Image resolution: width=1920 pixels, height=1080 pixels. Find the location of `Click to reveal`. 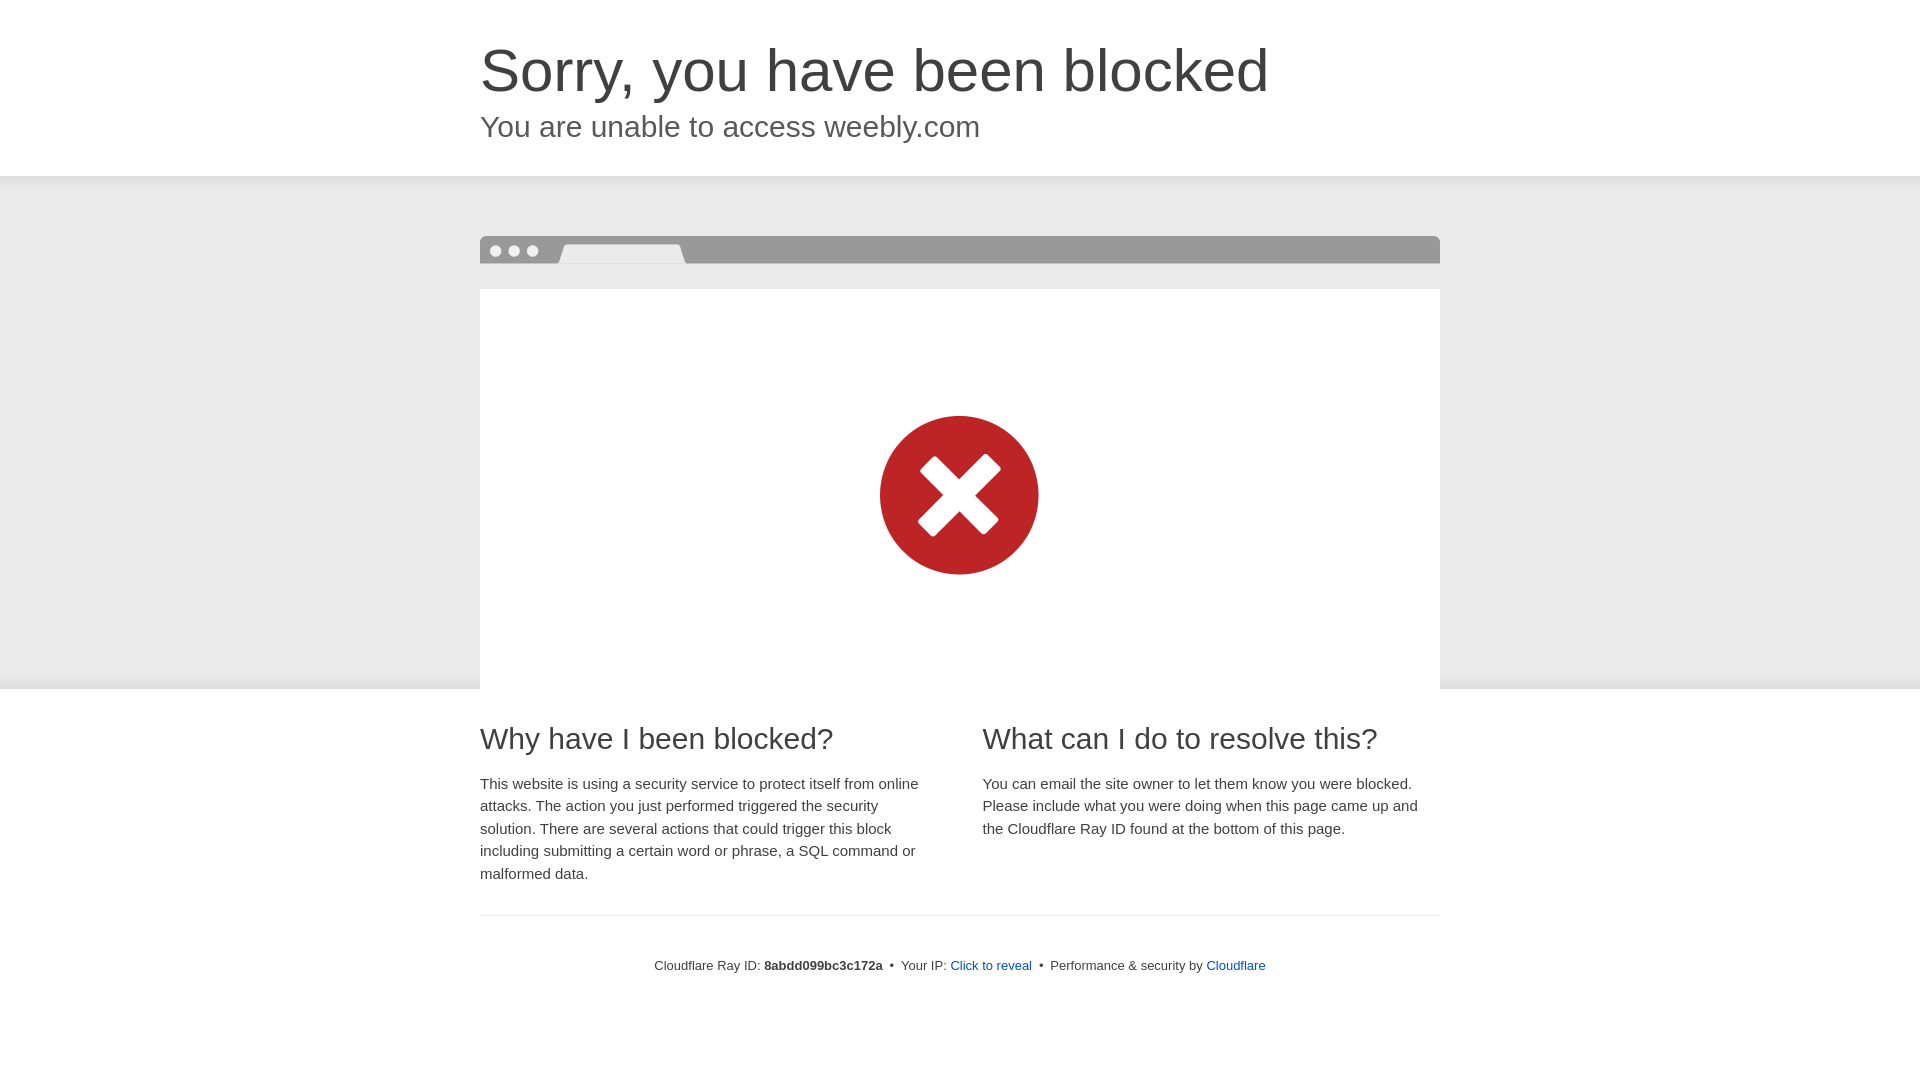

Click to reveal is located at coordinates (991, 966).